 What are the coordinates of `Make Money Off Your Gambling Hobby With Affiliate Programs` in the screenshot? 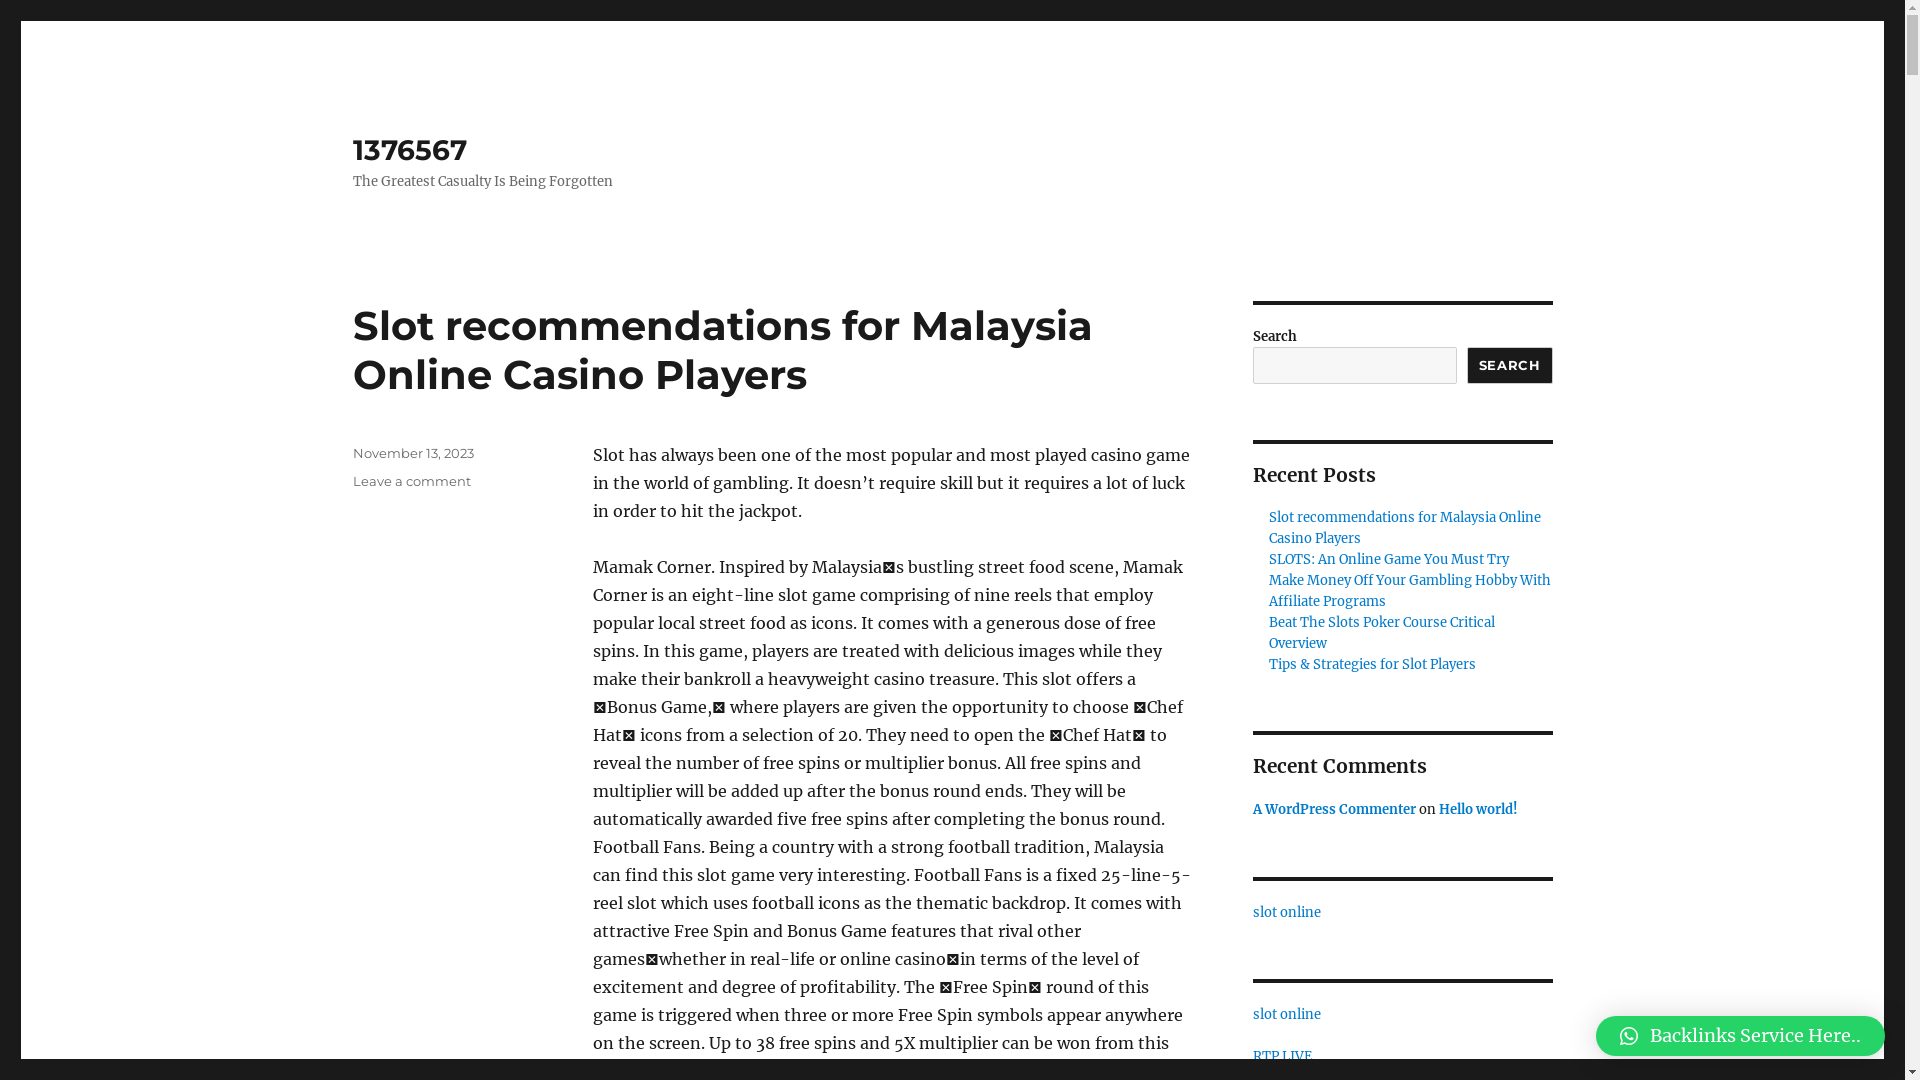 It's located at (1410, 591).